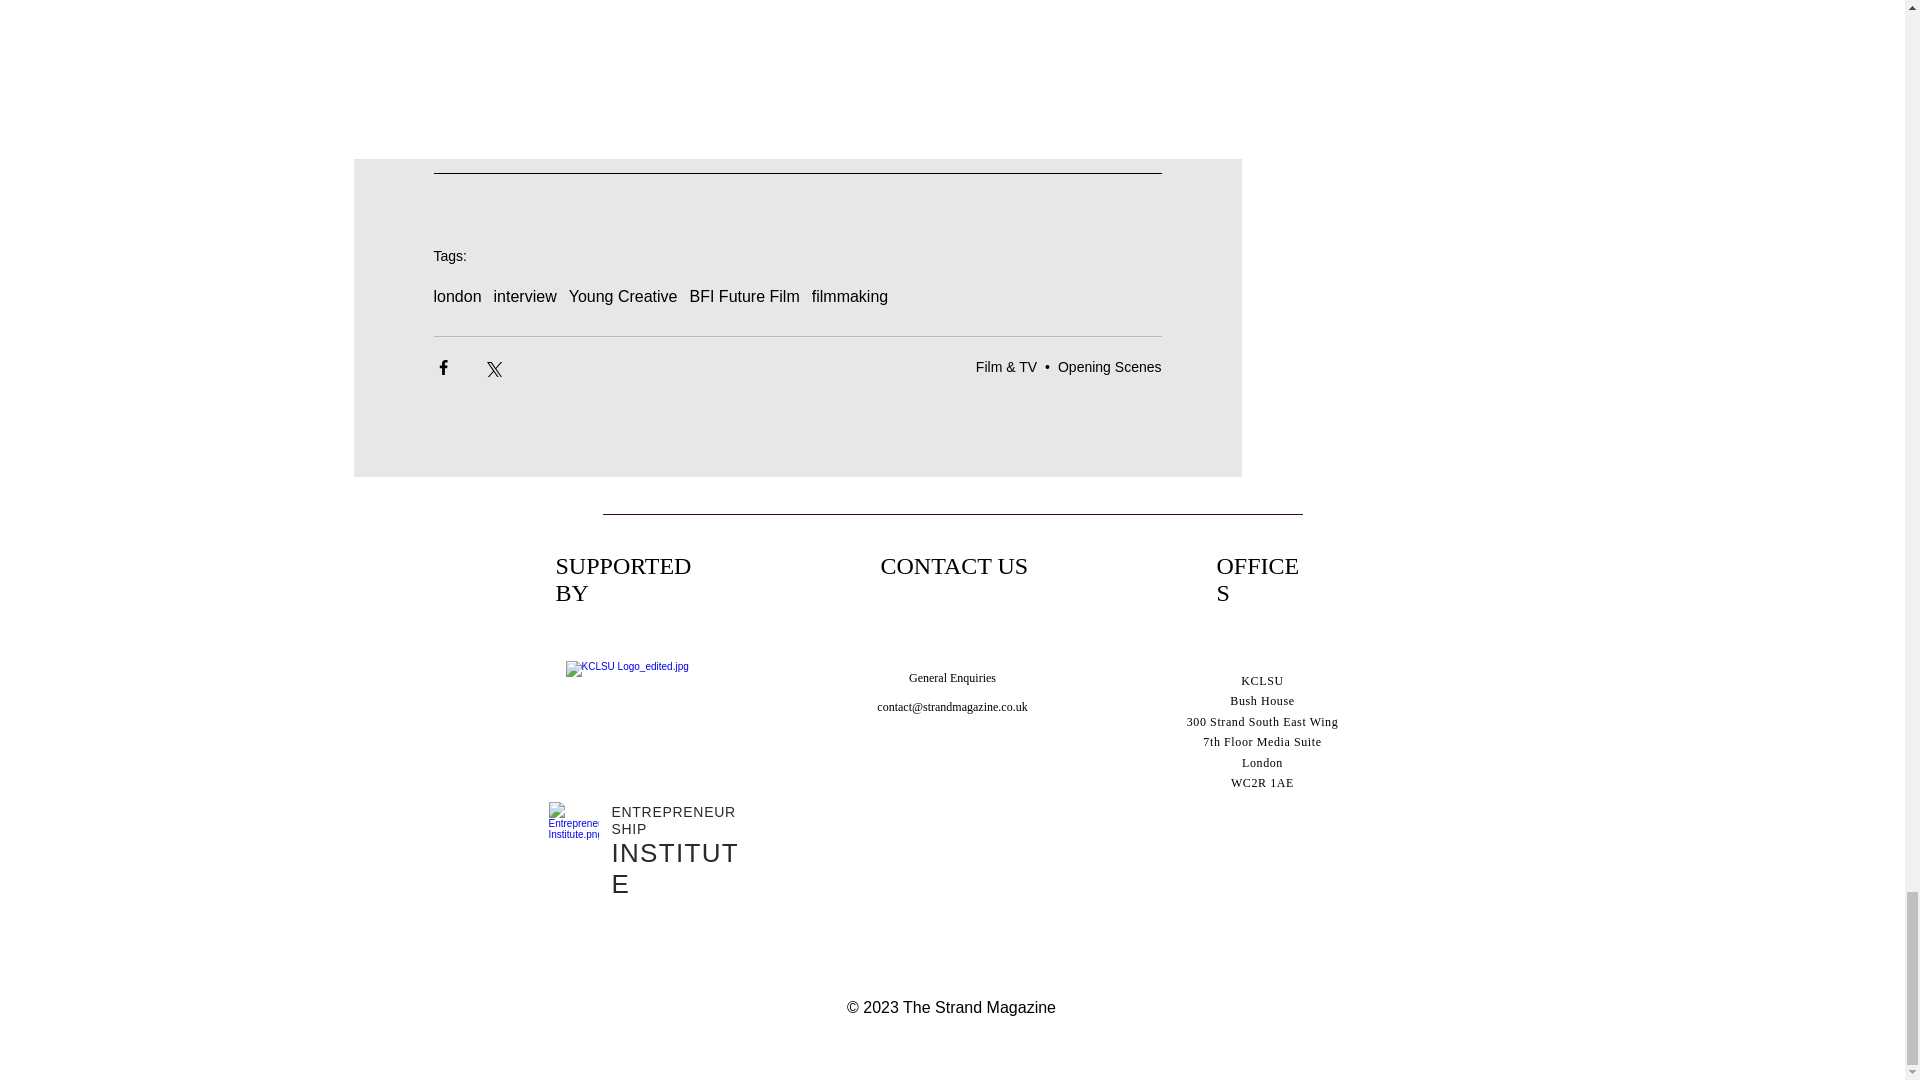 This screenshot has height=1080, width=1920. What do you see at coordinates (1109, 366) in the screenshot?
I see `Opening Scenes` at bounding box center [1109, 366].